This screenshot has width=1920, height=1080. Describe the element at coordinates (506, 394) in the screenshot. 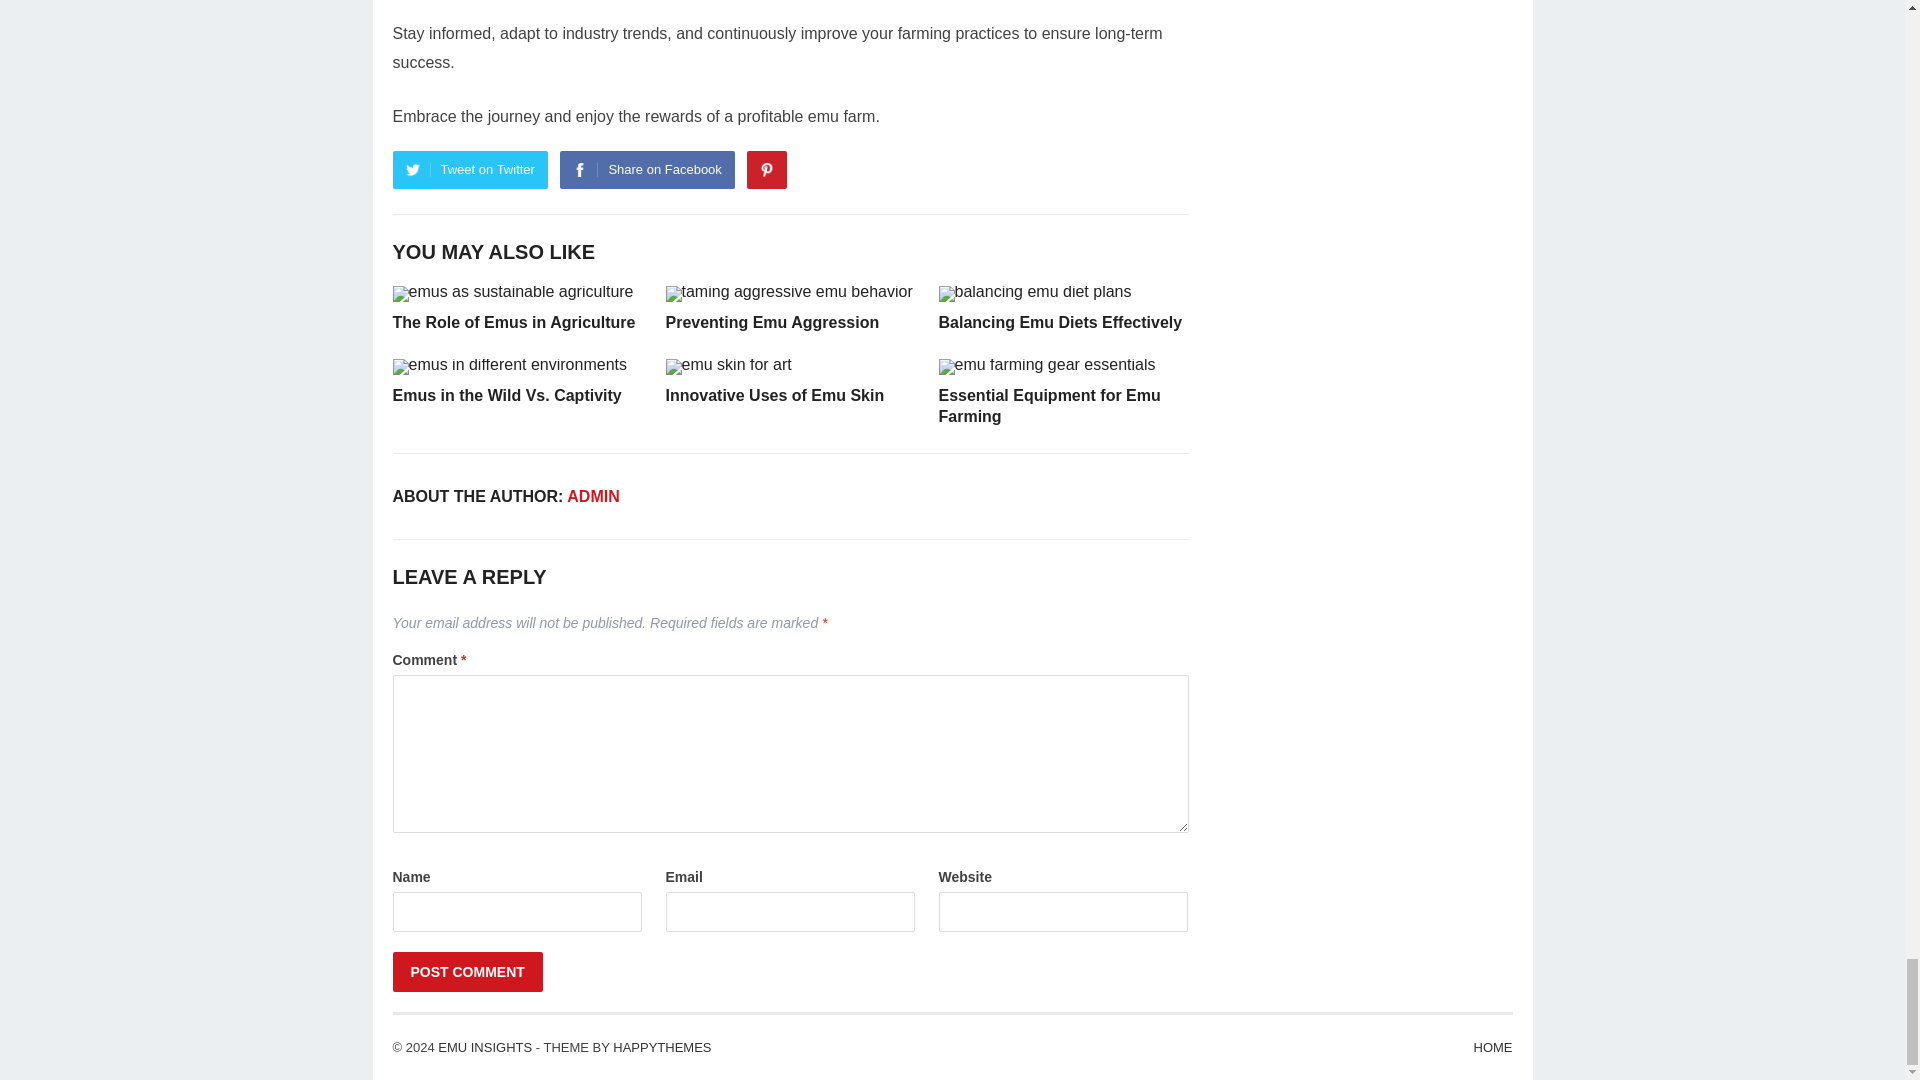

I see `Emus in the Wild Vs. Captivity` at that location.